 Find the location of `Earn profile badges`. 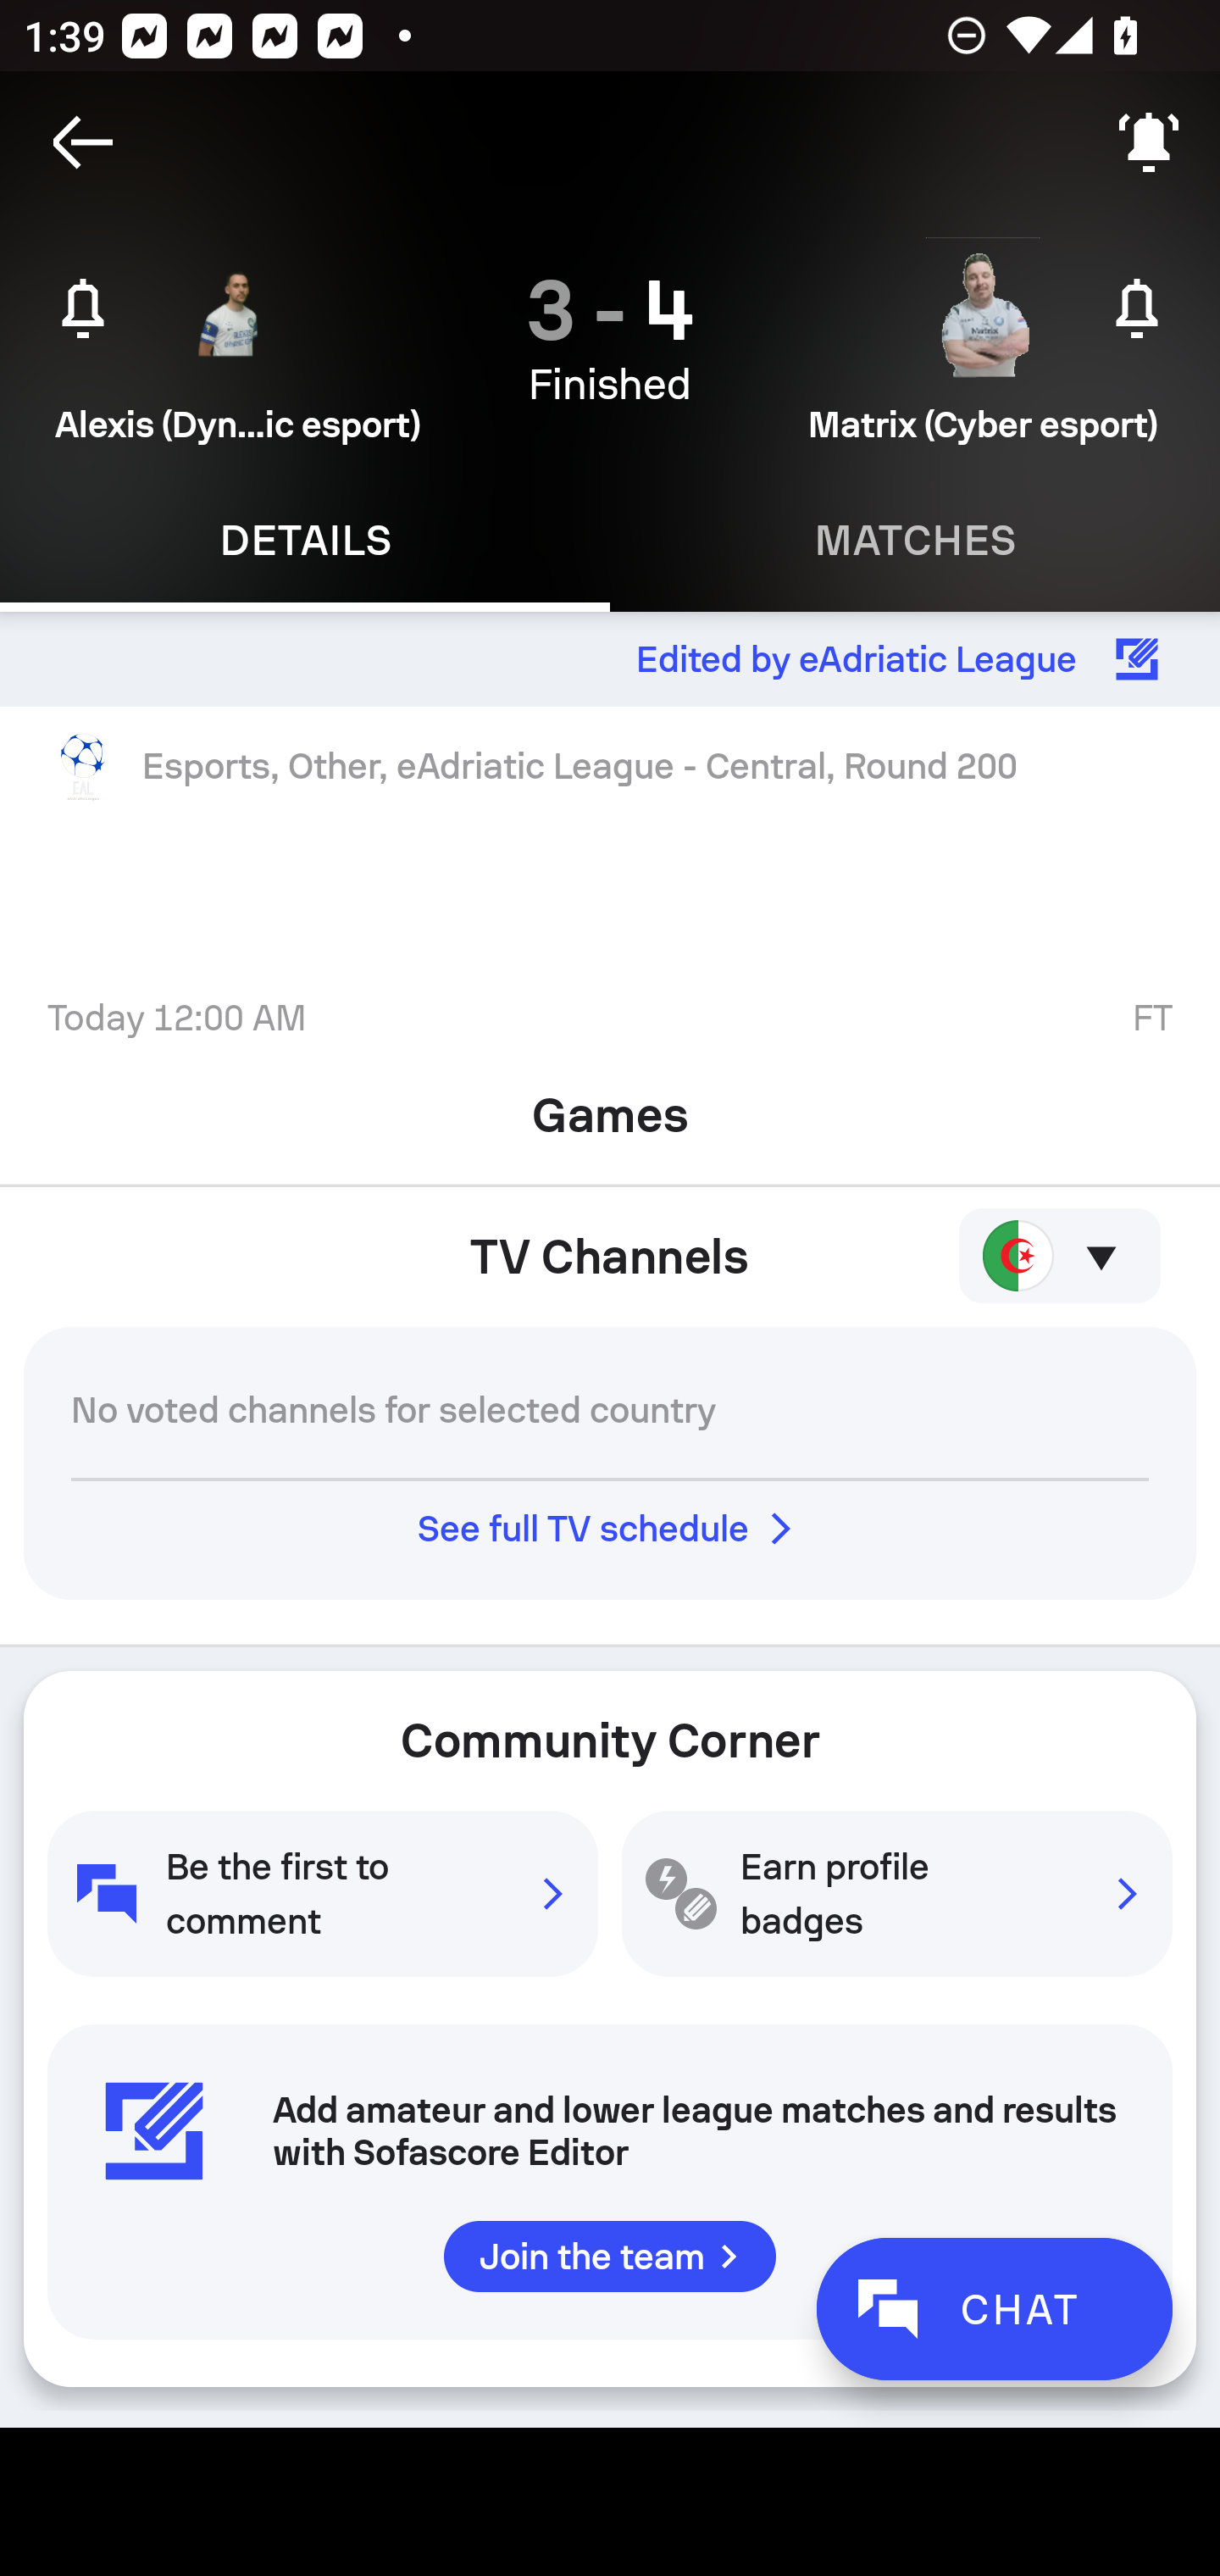

Earn profile badges is located at coordinates (896, 1893).